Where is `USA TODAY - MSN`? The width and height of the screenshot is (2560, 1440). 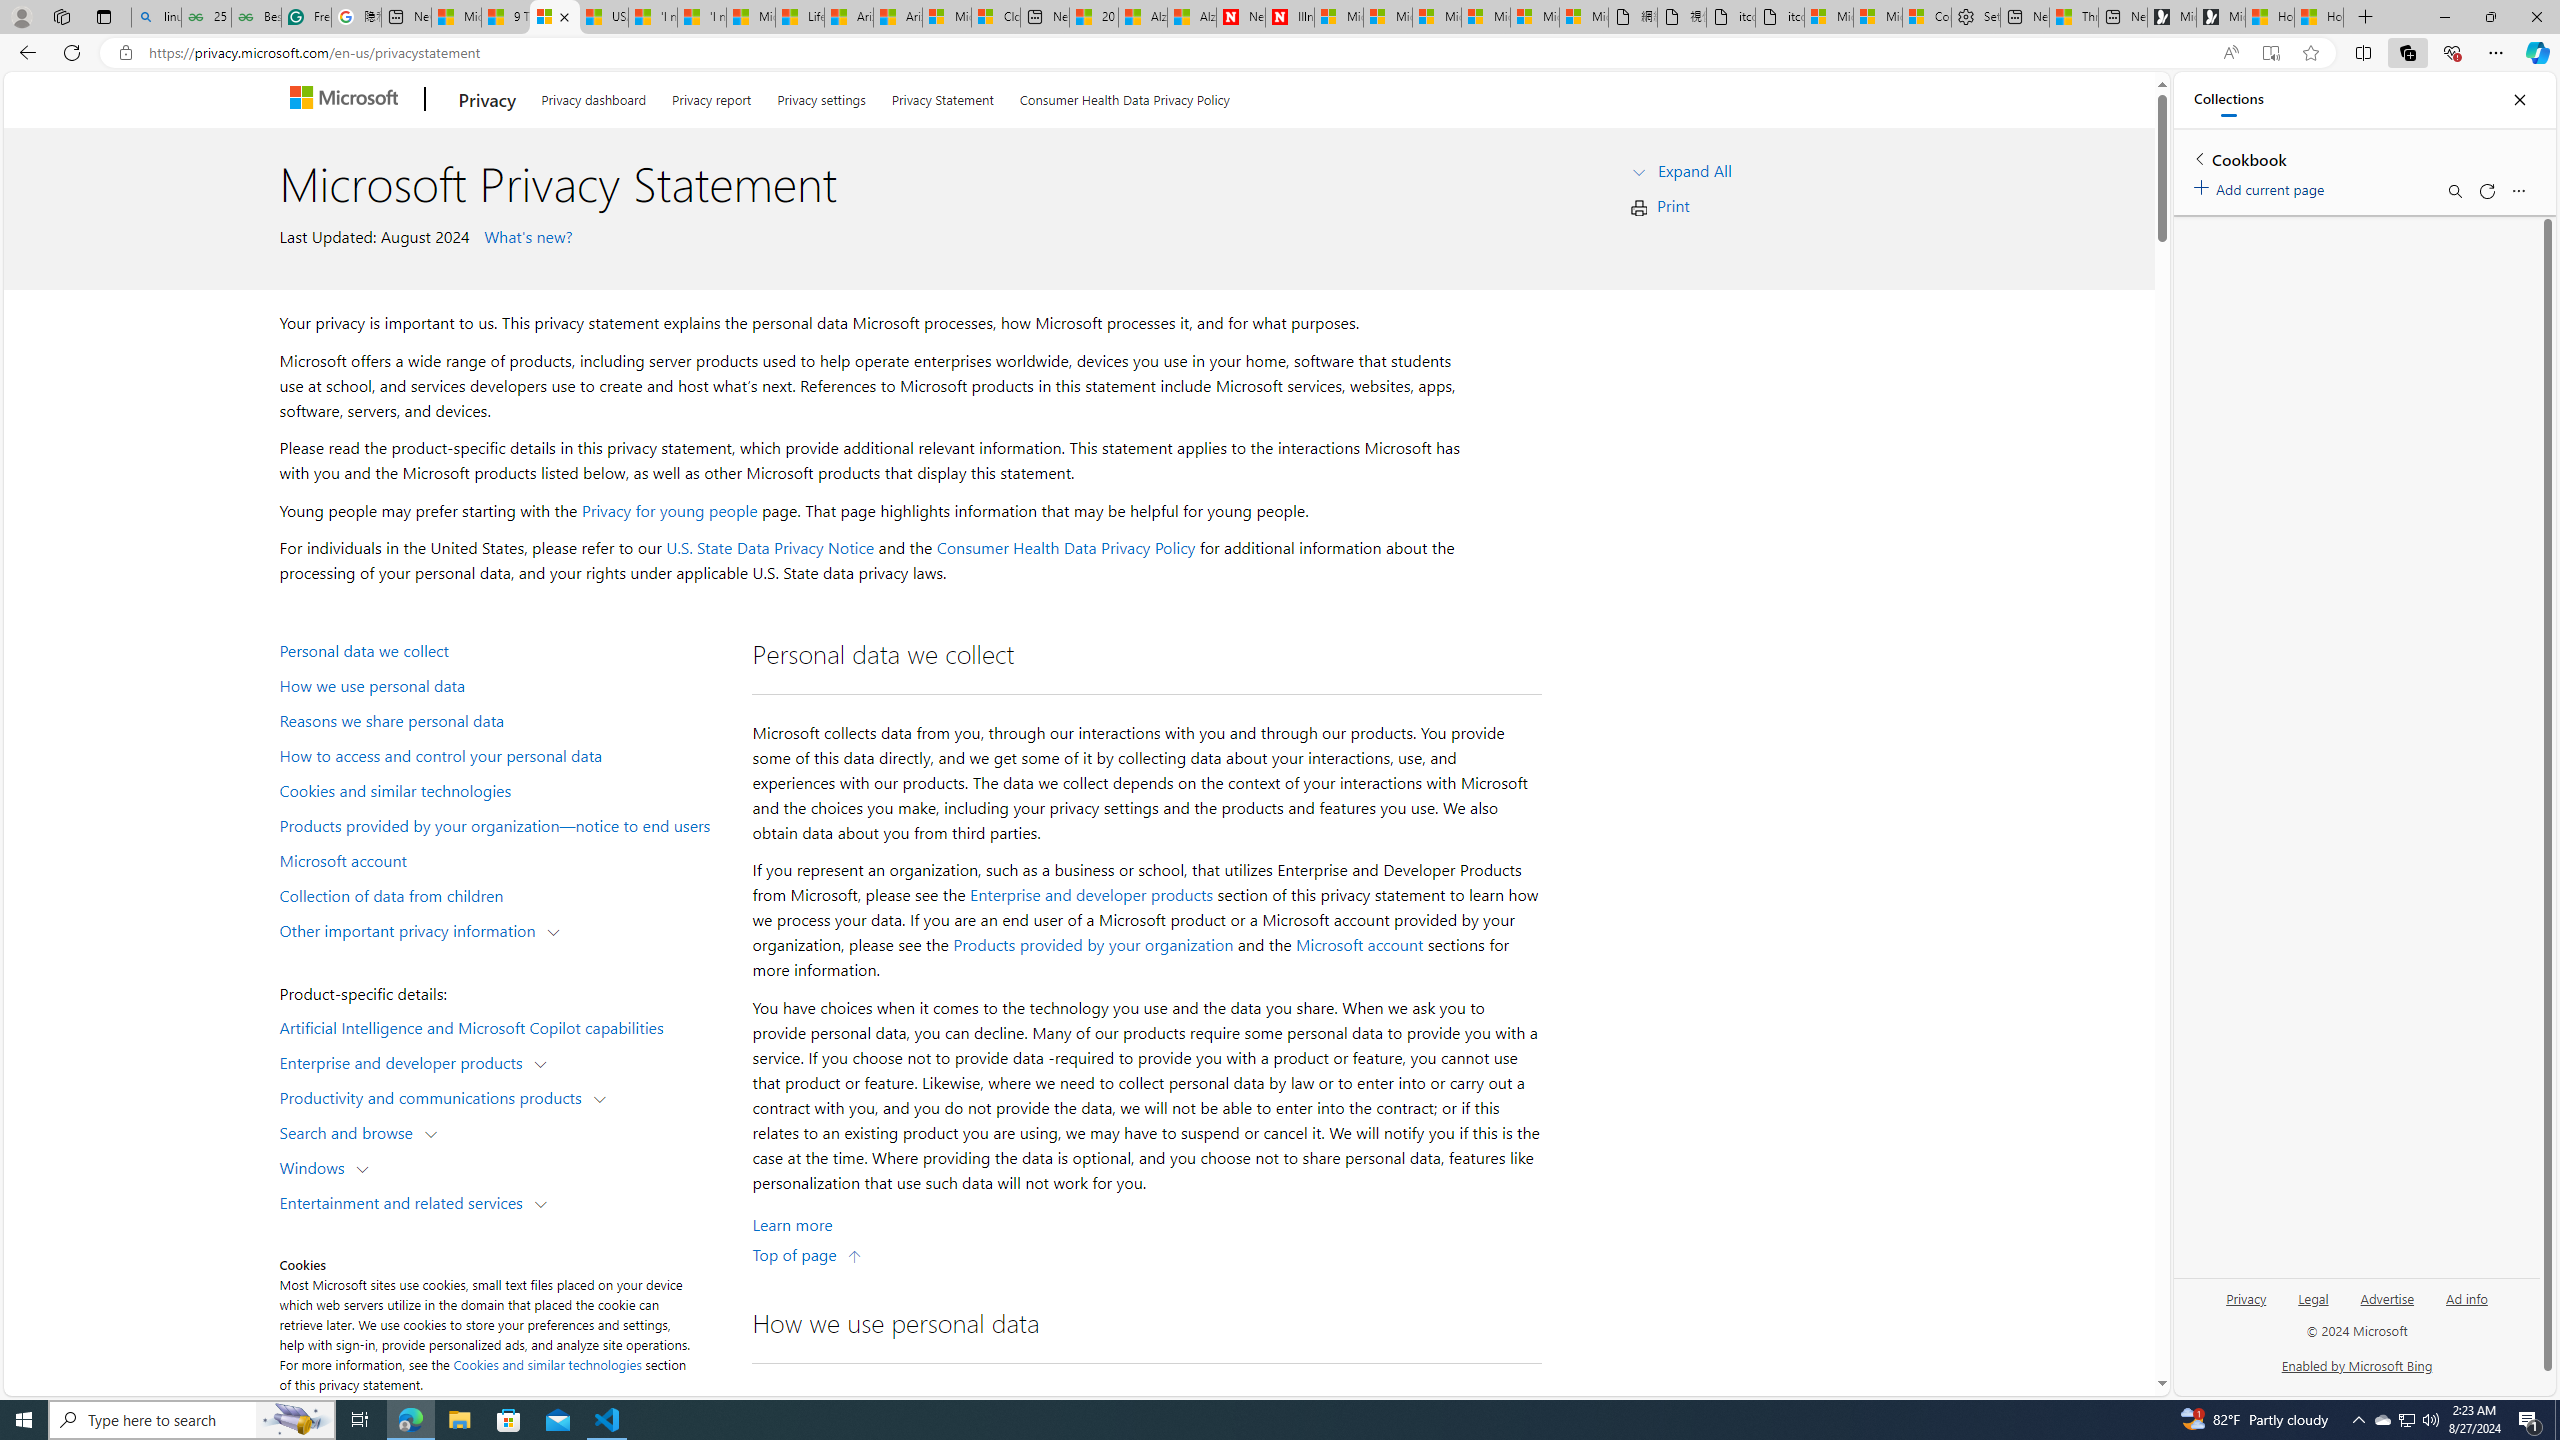 USA TODAY - MSN is located at coordinates (604, 17).